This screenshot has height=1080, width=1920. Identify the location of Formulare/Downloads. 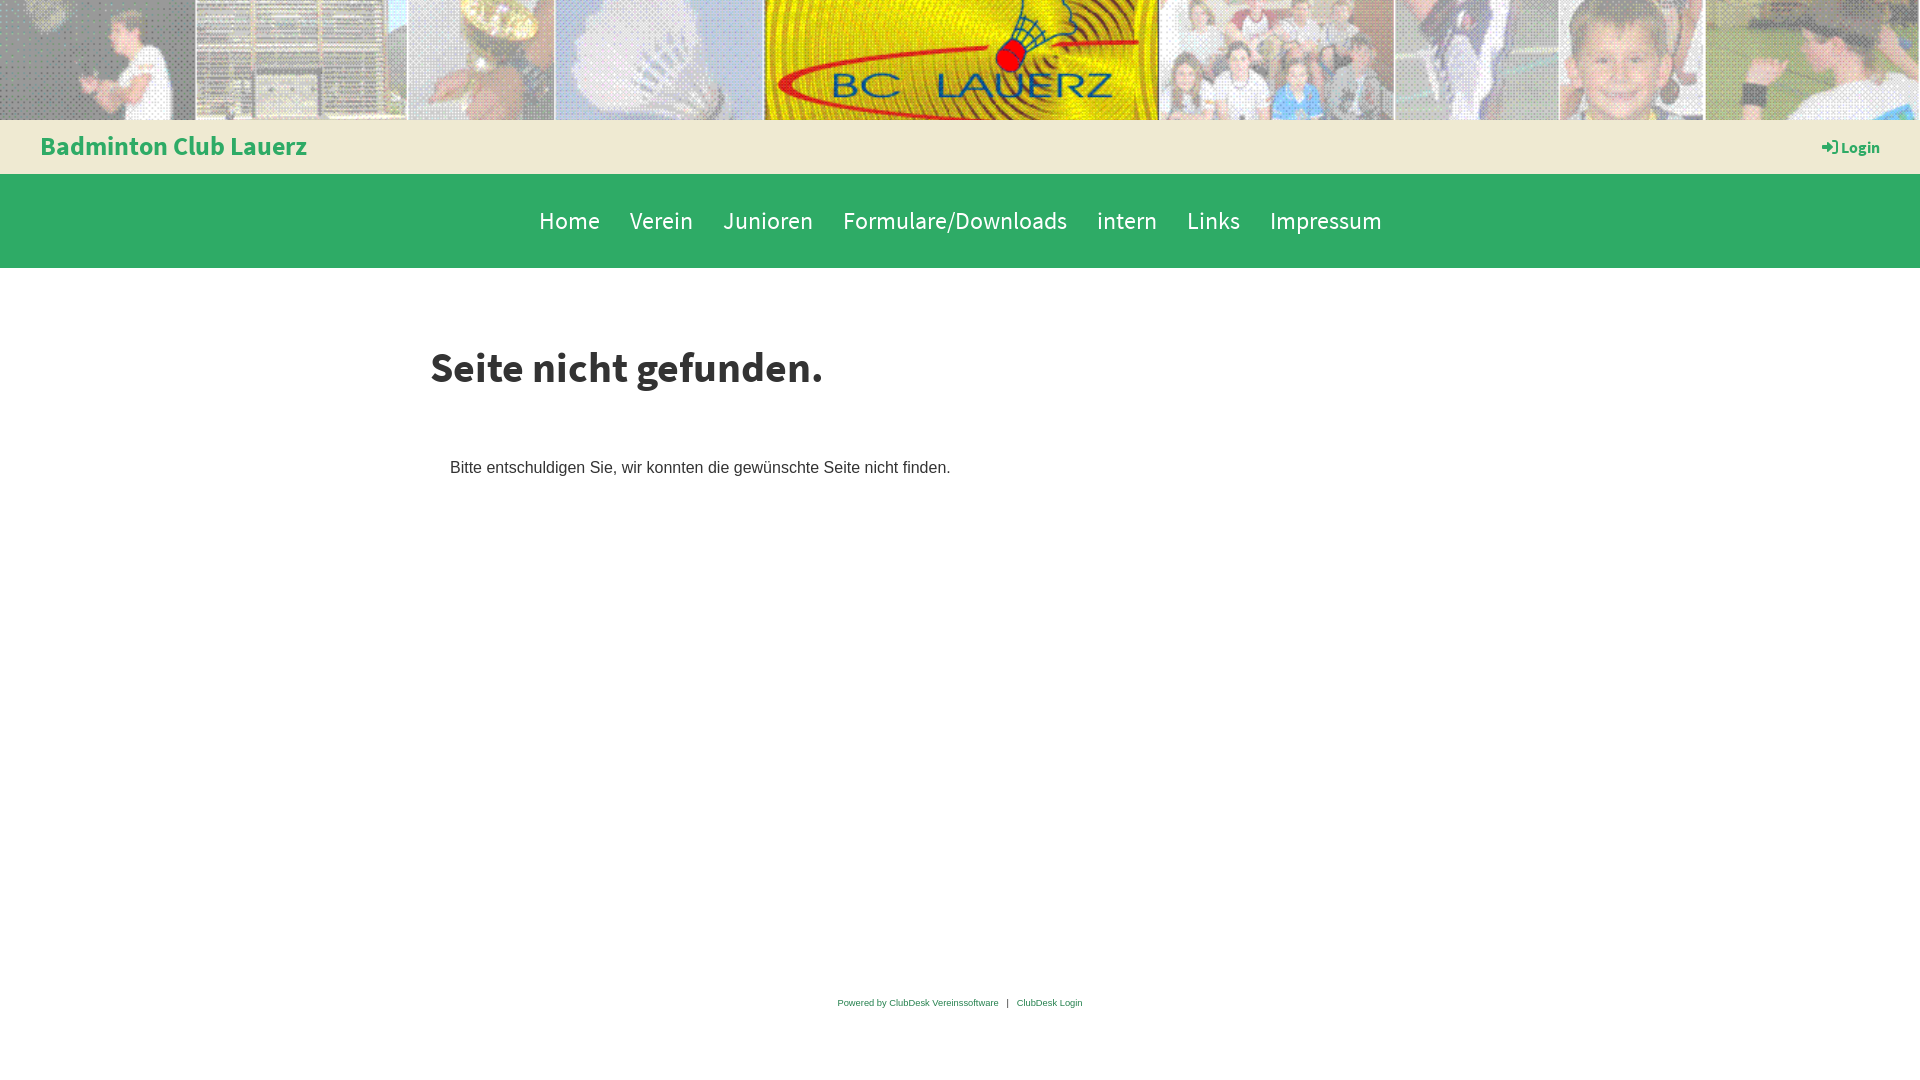
(955, 221).